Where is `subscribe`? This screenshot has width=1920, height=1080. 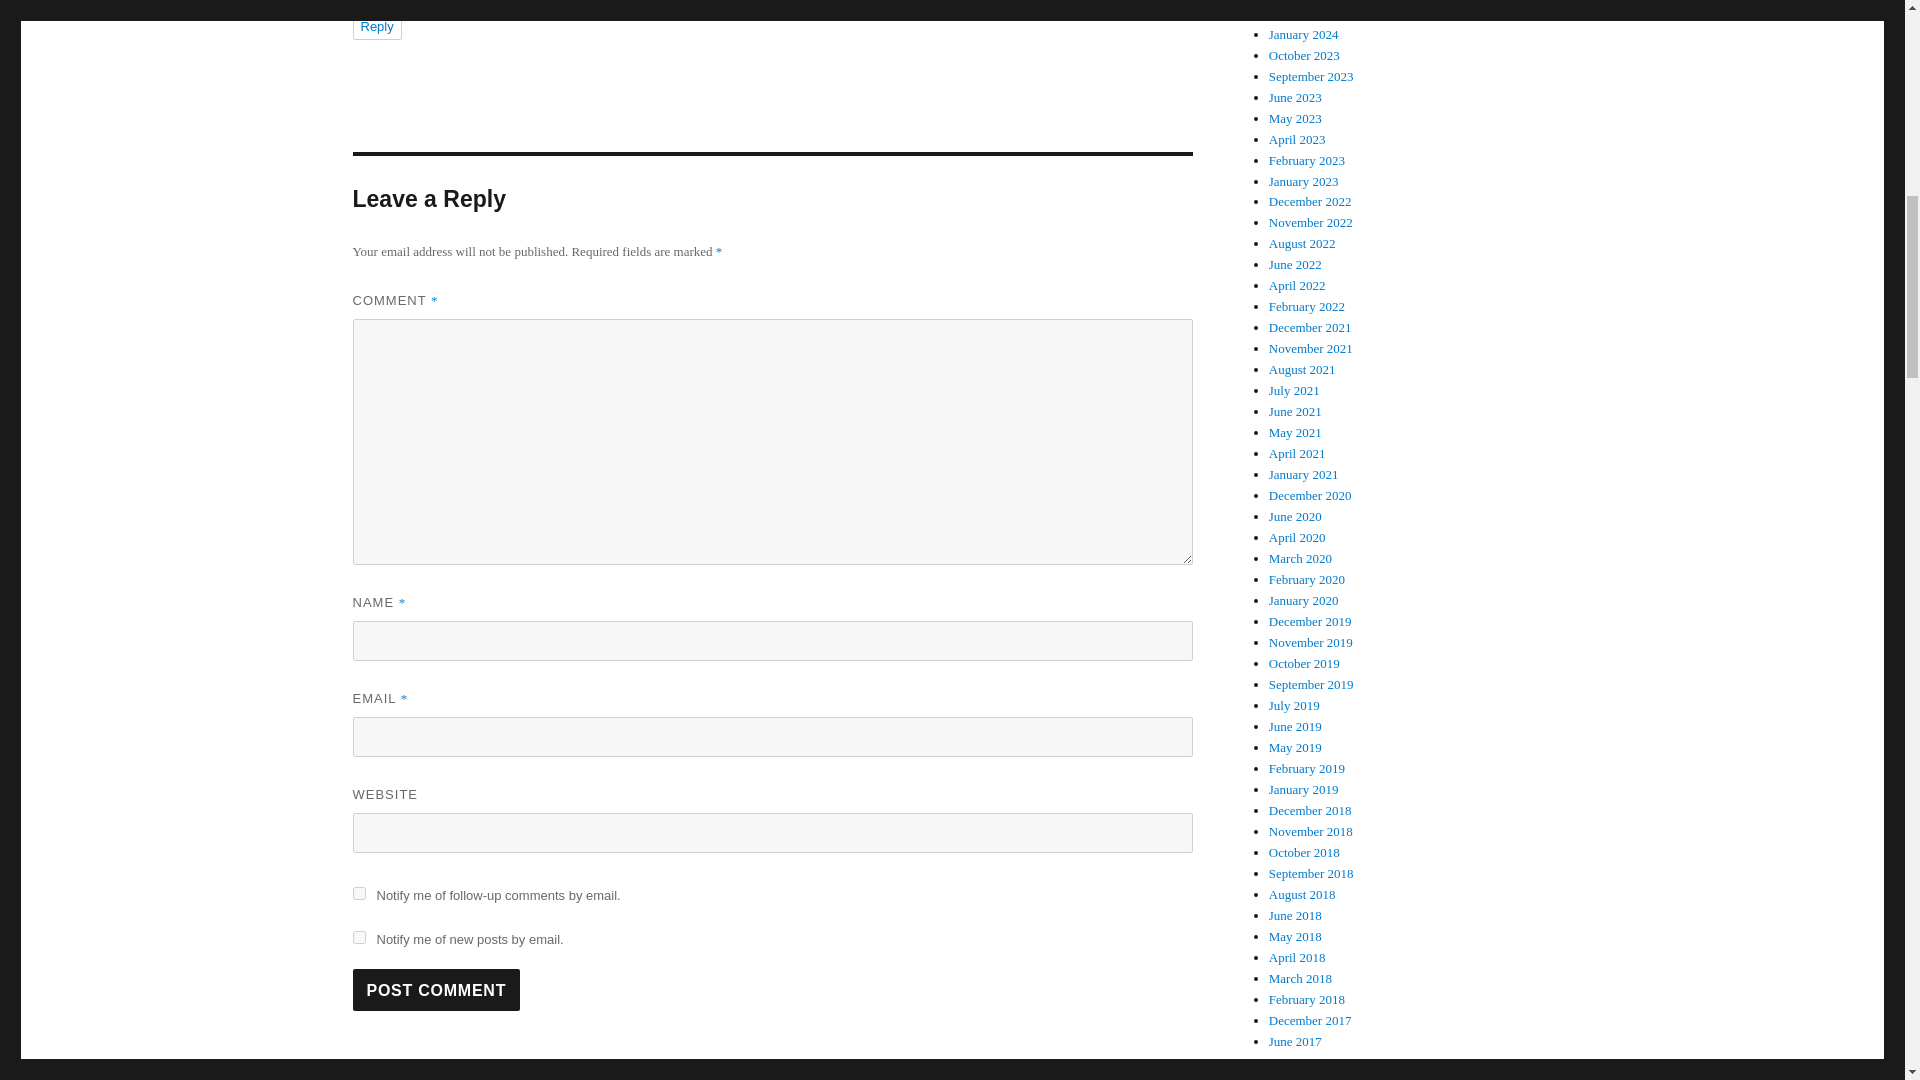 subscribe is located at coordinates (358, 936).